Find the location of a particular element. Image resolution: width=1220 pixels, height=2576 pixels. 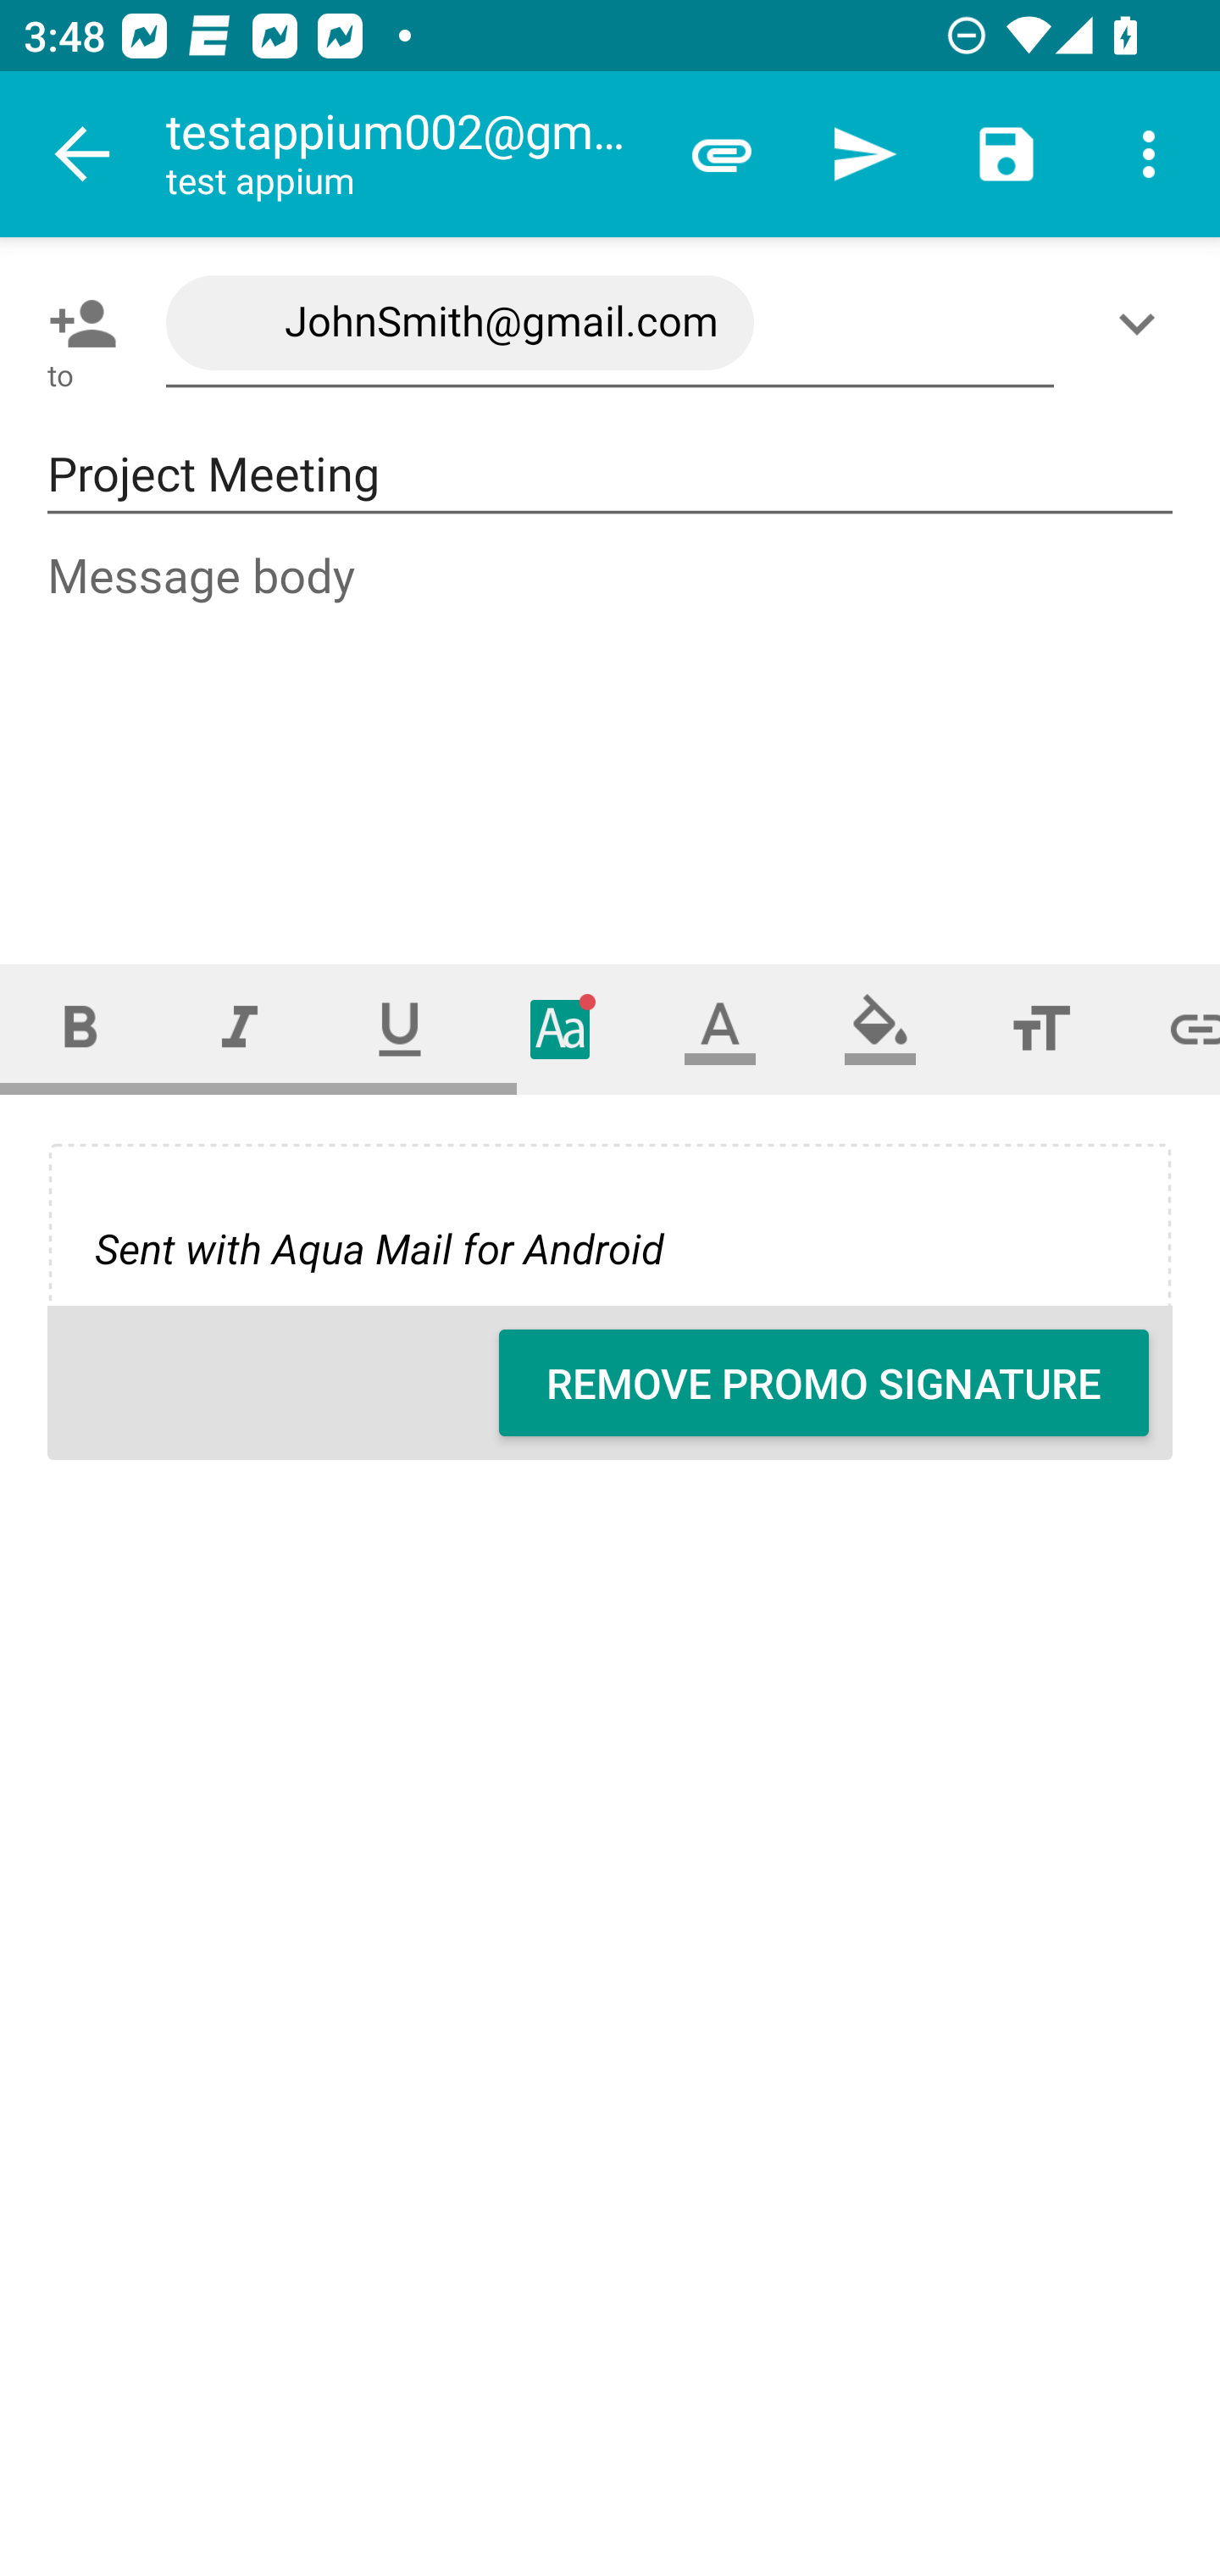

Set link is located at coordinates (1171, 1029).